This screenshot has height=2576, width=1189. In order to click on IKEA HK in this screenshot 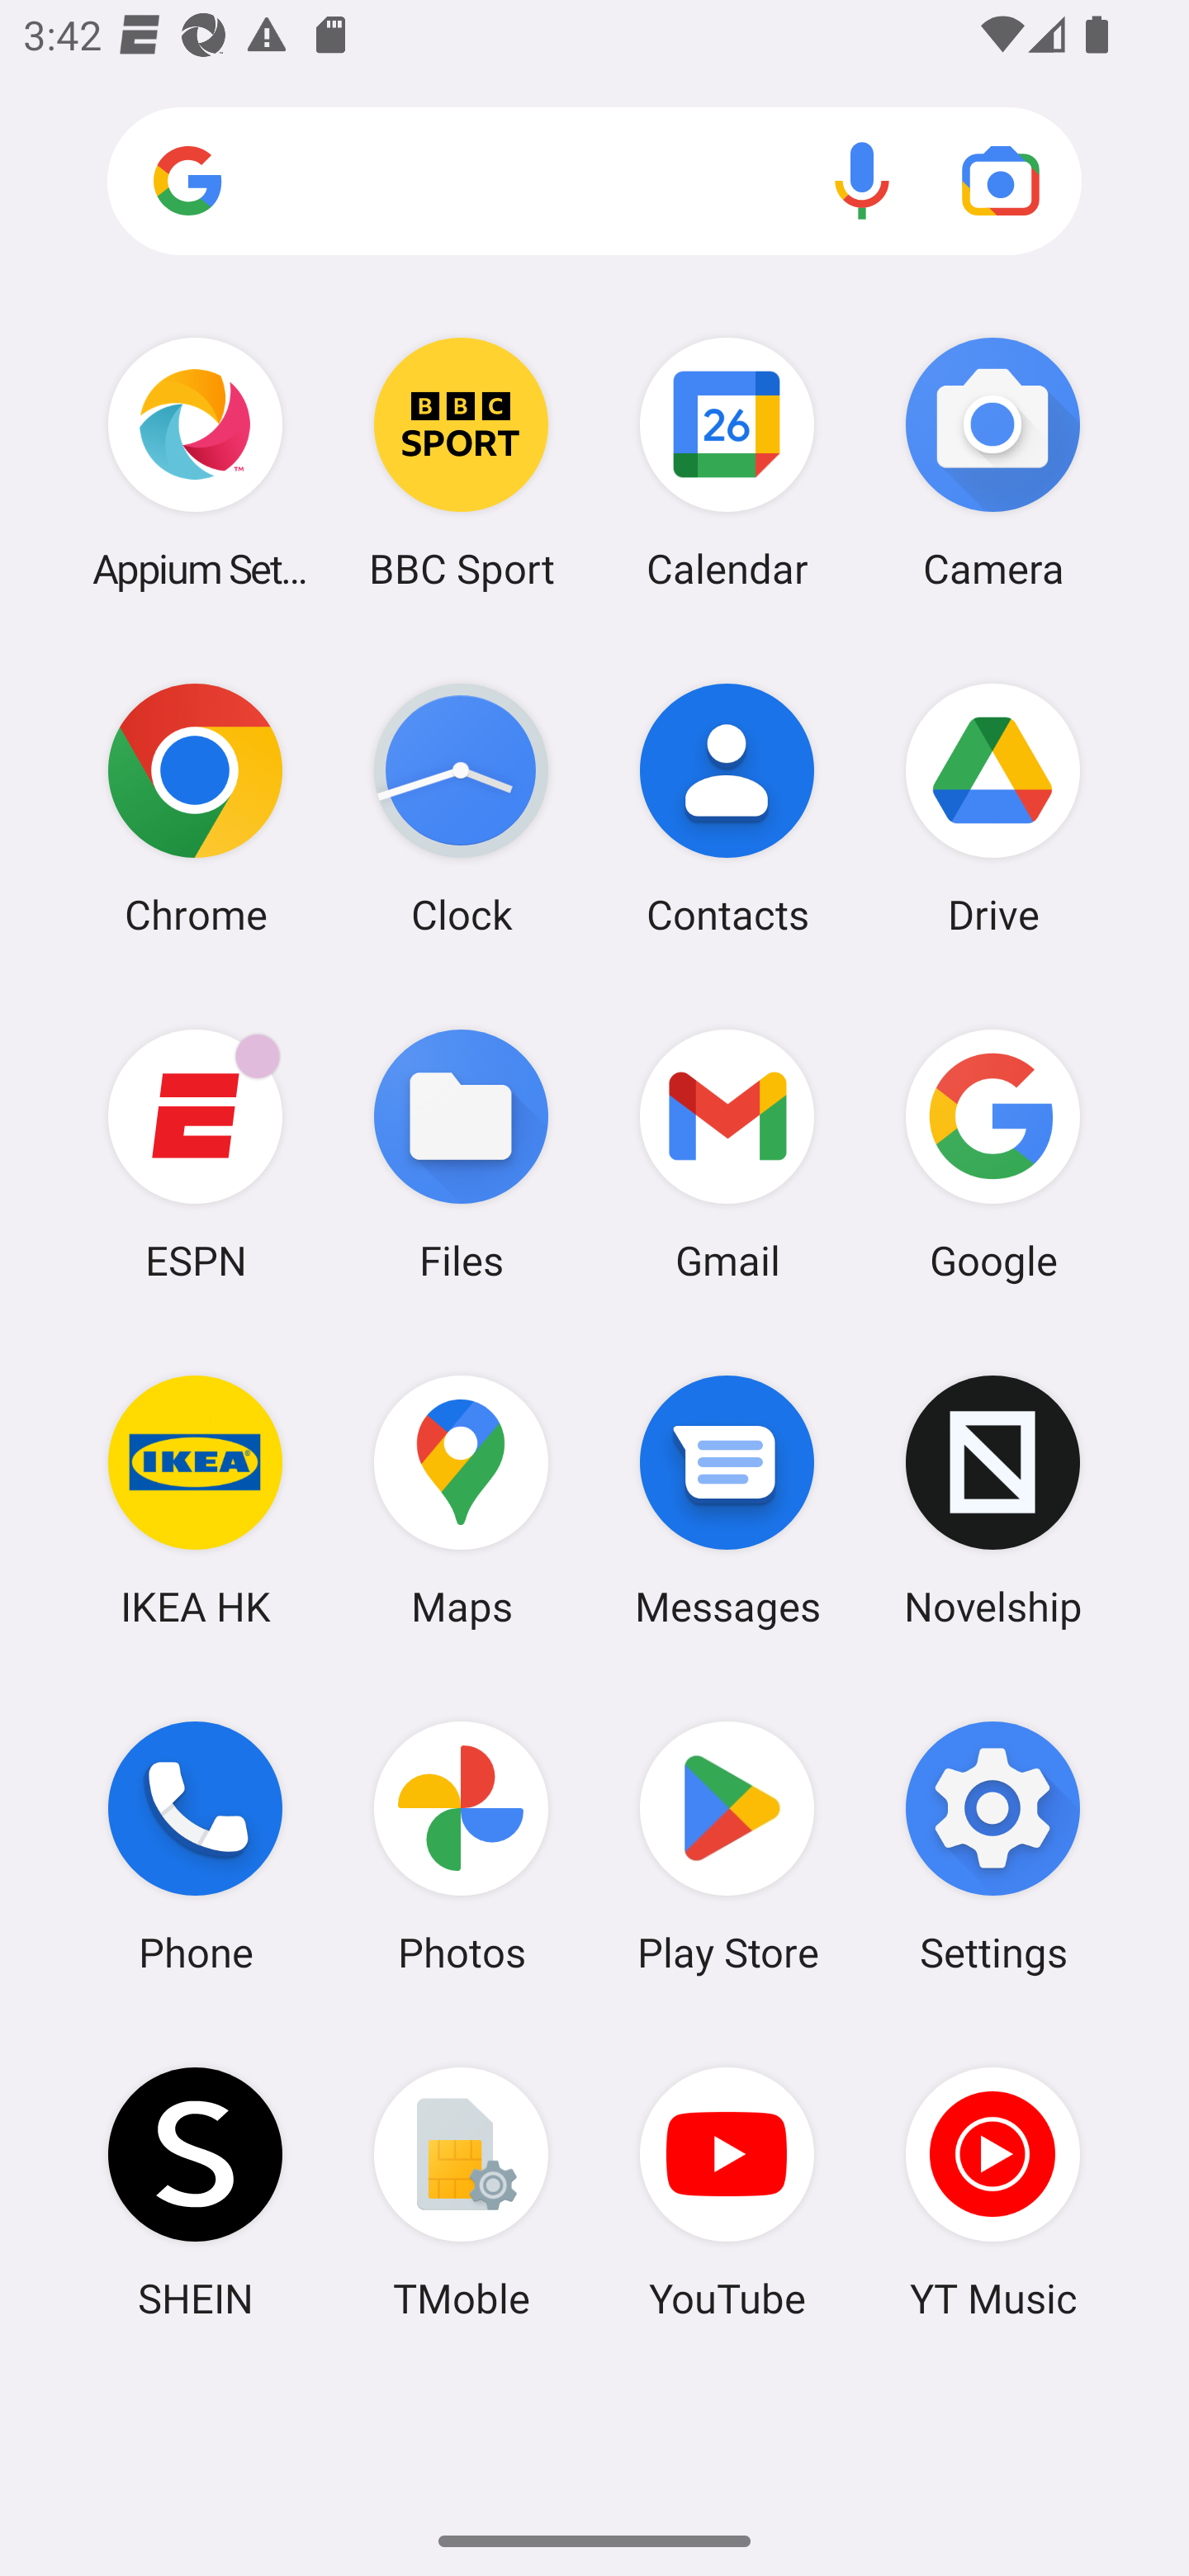, I will do `click(195, 1500)`.